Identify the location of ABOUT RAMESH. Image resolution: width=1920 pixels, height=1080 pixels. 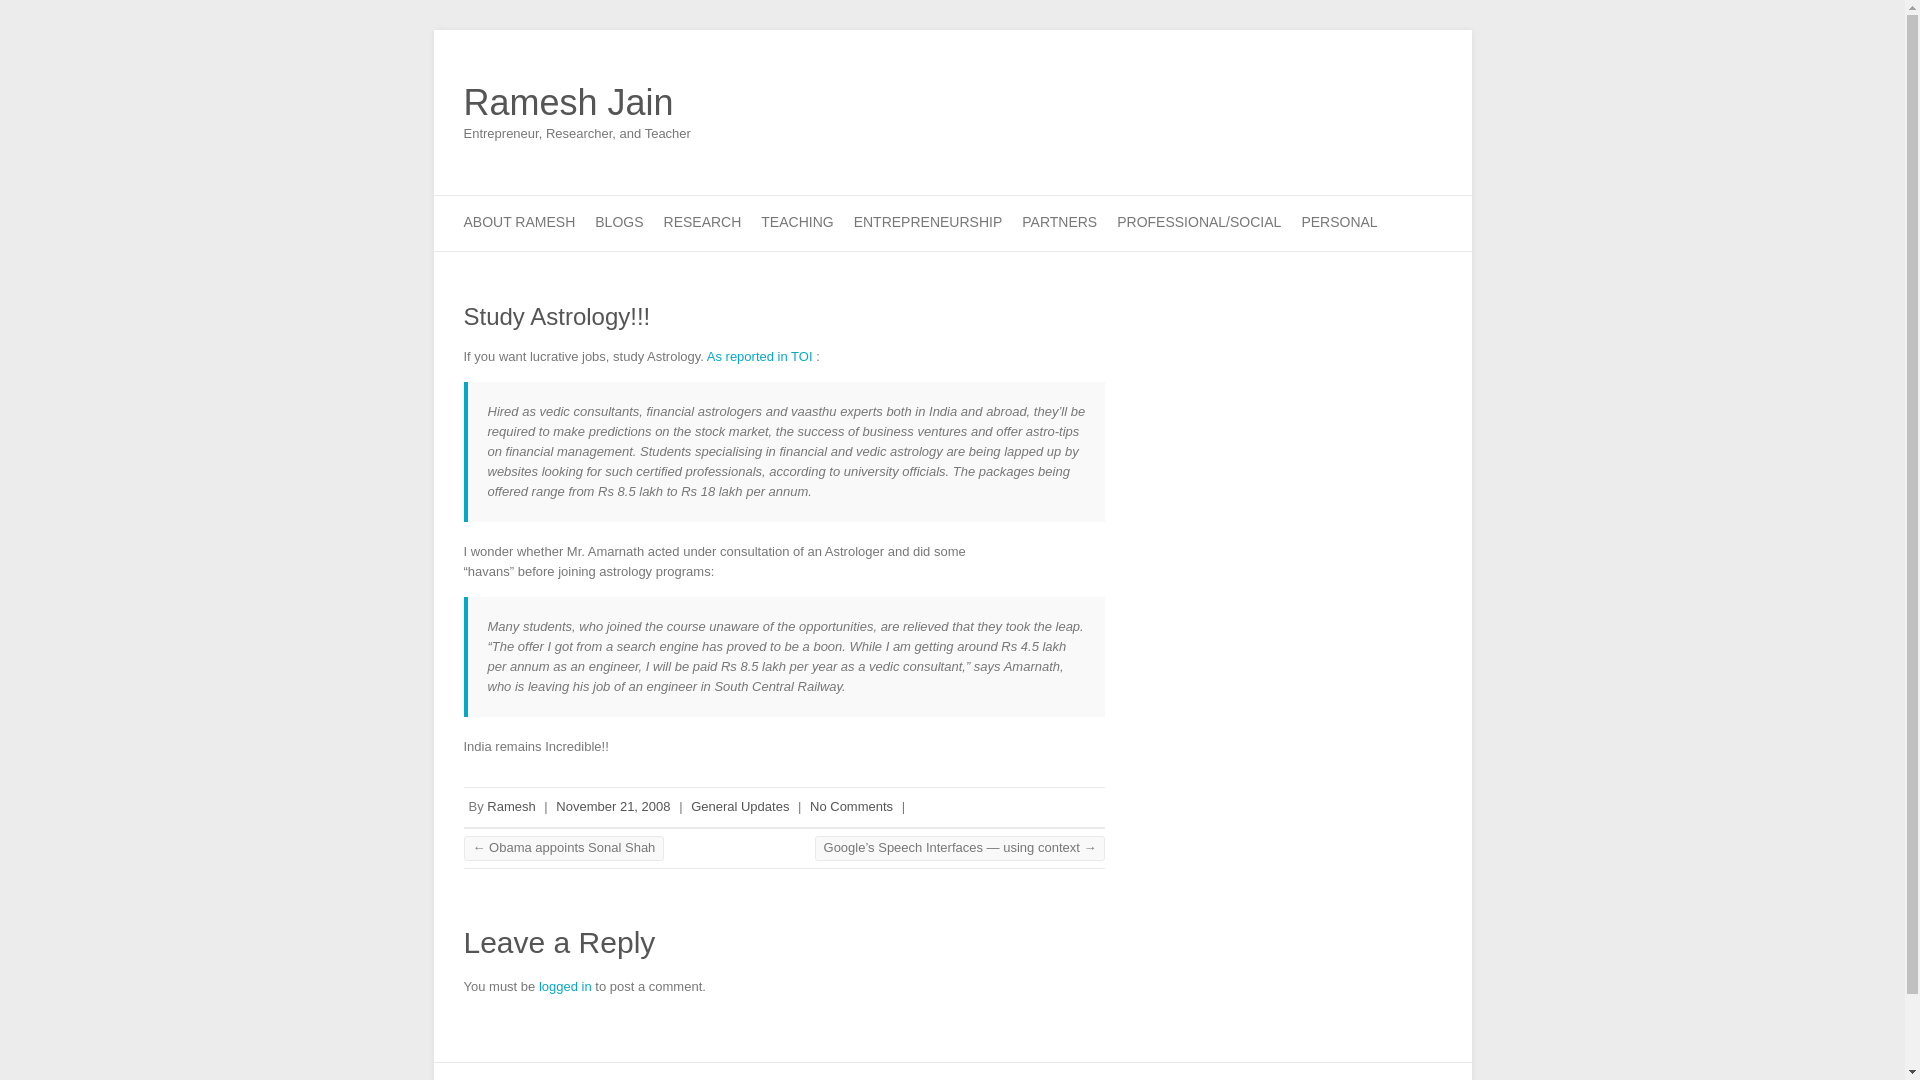
(520, 222).